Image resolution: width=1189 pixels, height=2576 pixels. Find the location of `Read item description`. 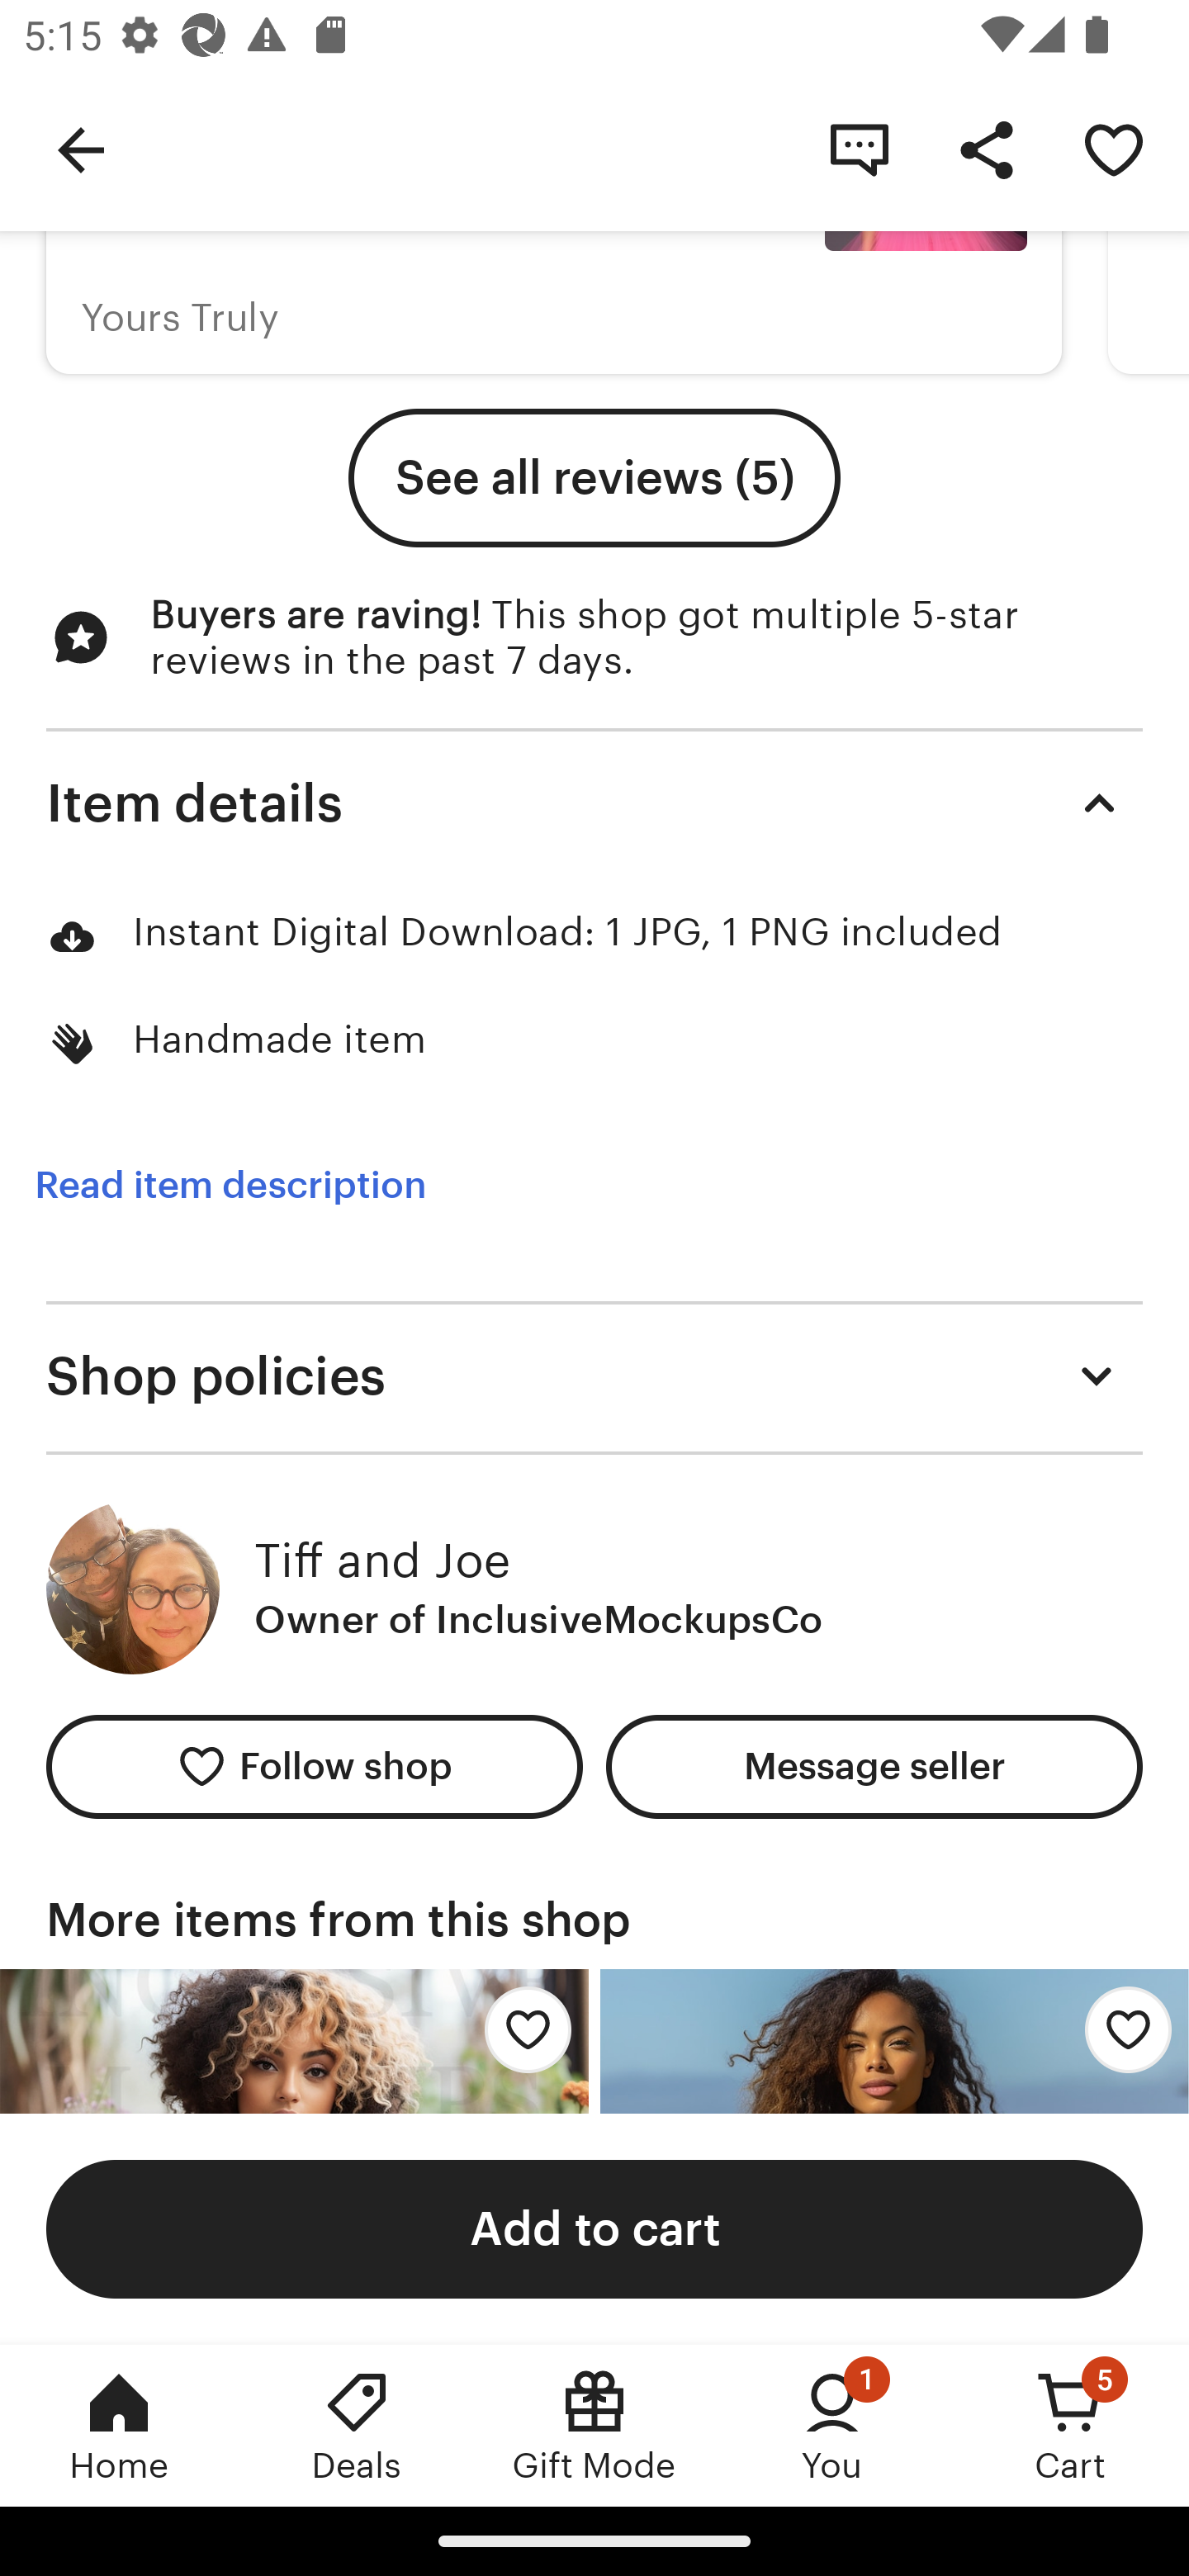

Read item description is located at coordinates (230, 1184).